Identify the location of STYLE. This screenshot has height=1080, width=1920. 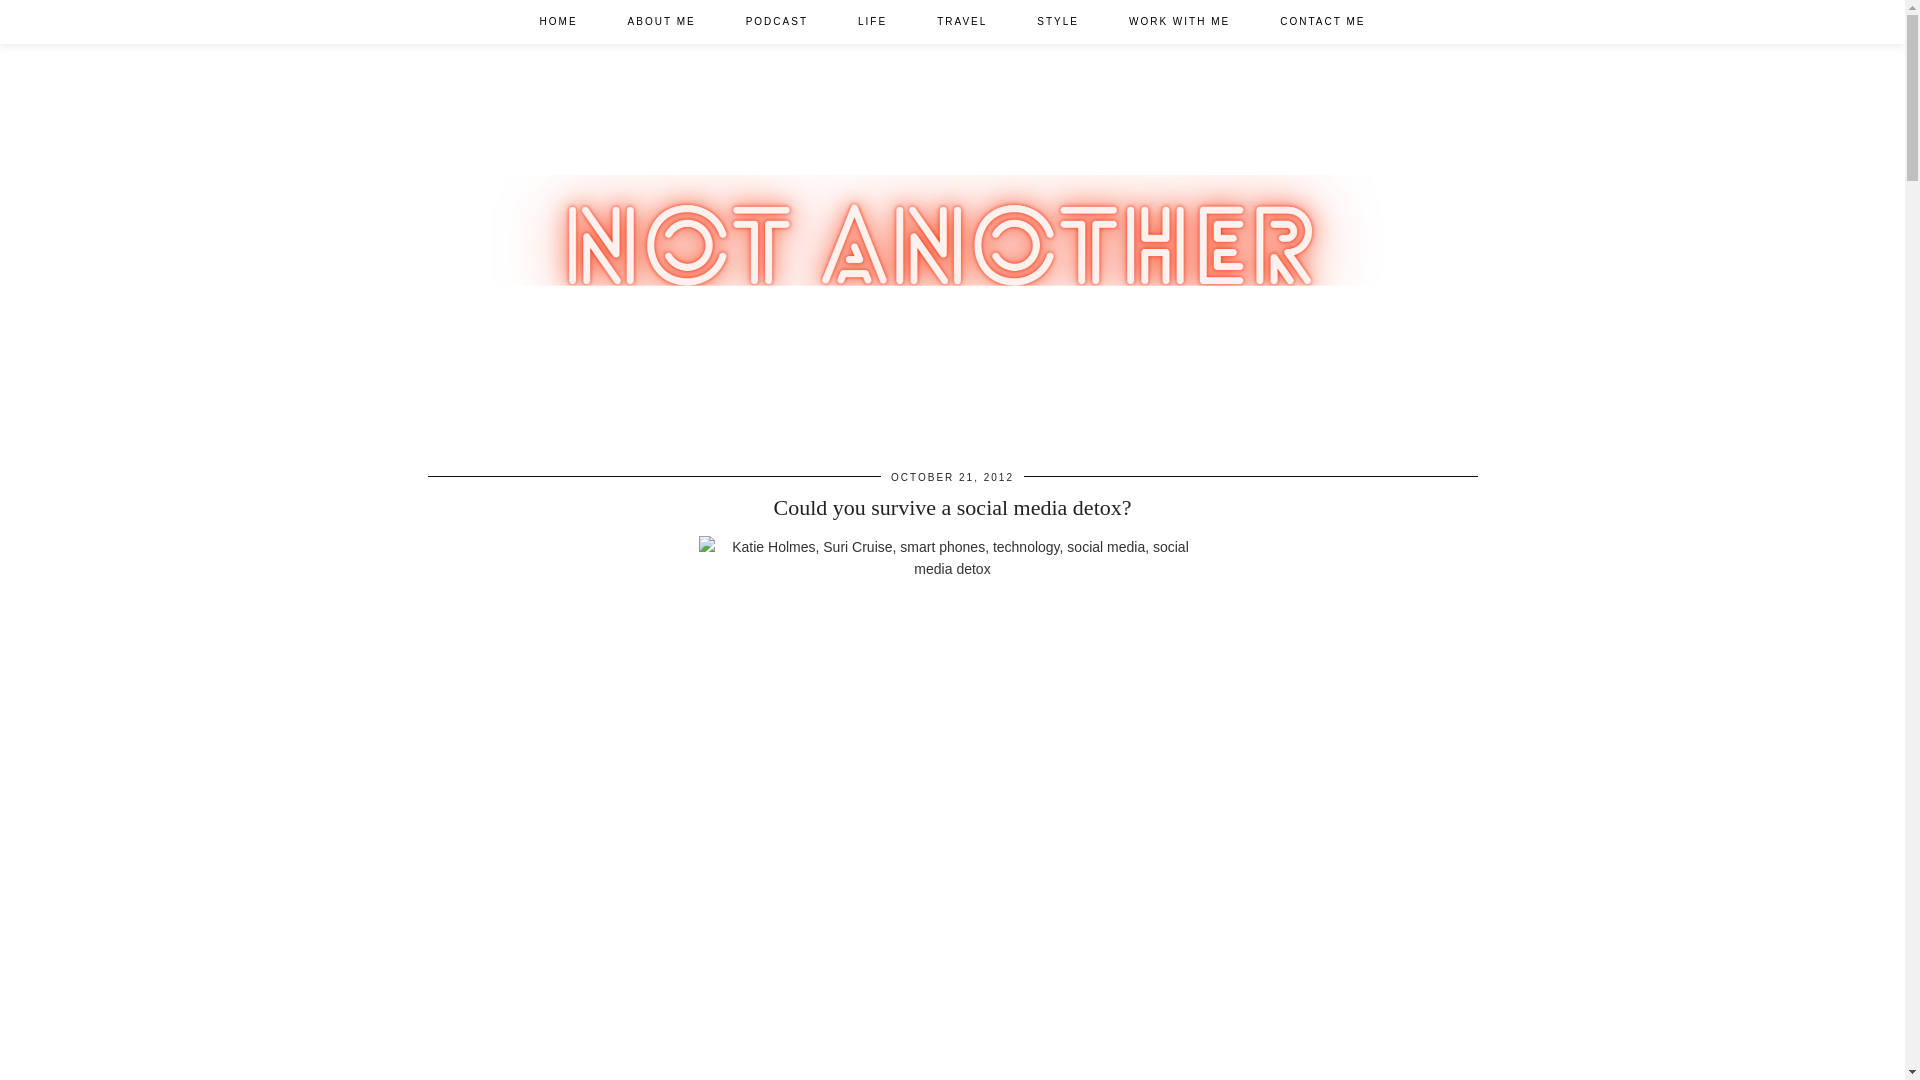
(1058, 22).